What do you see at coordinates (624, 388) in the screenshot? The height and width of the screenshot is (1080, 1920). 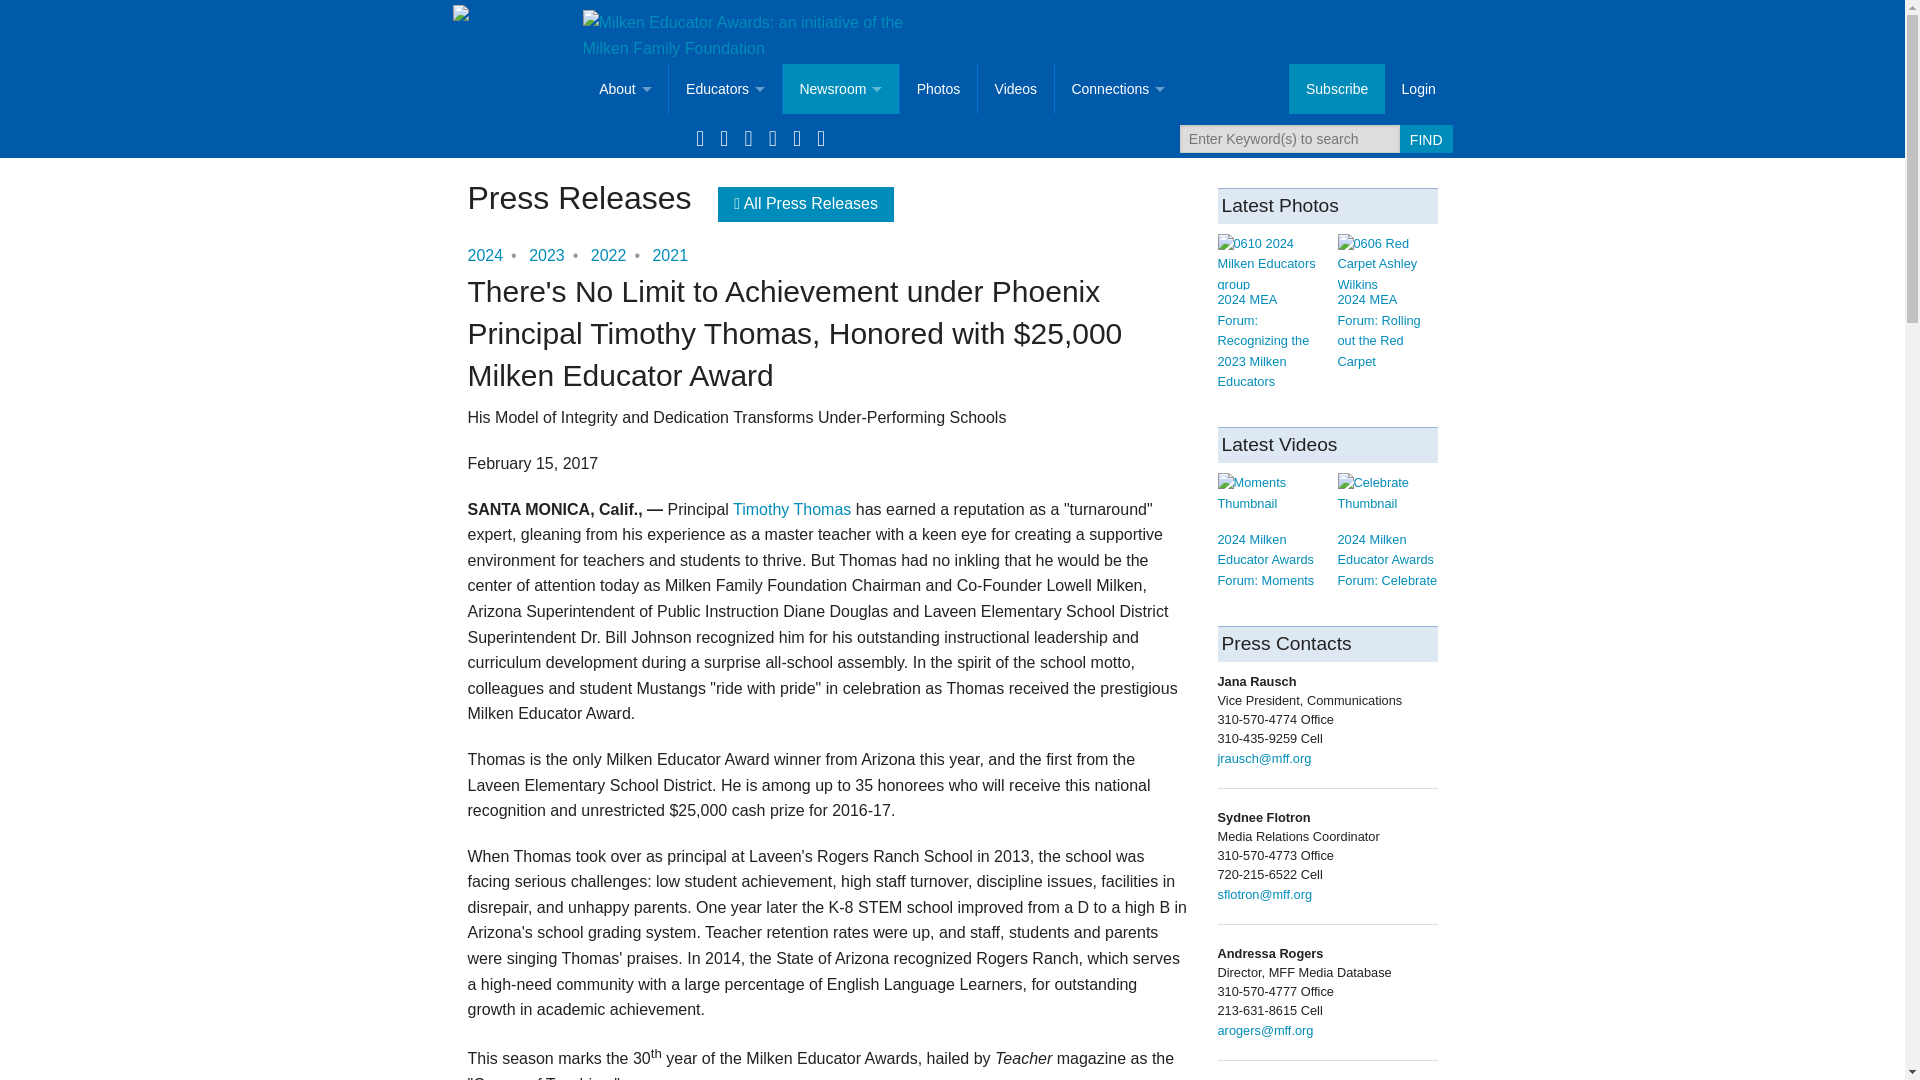 I see `Lowell Milken` at bounding box center [624, 388].